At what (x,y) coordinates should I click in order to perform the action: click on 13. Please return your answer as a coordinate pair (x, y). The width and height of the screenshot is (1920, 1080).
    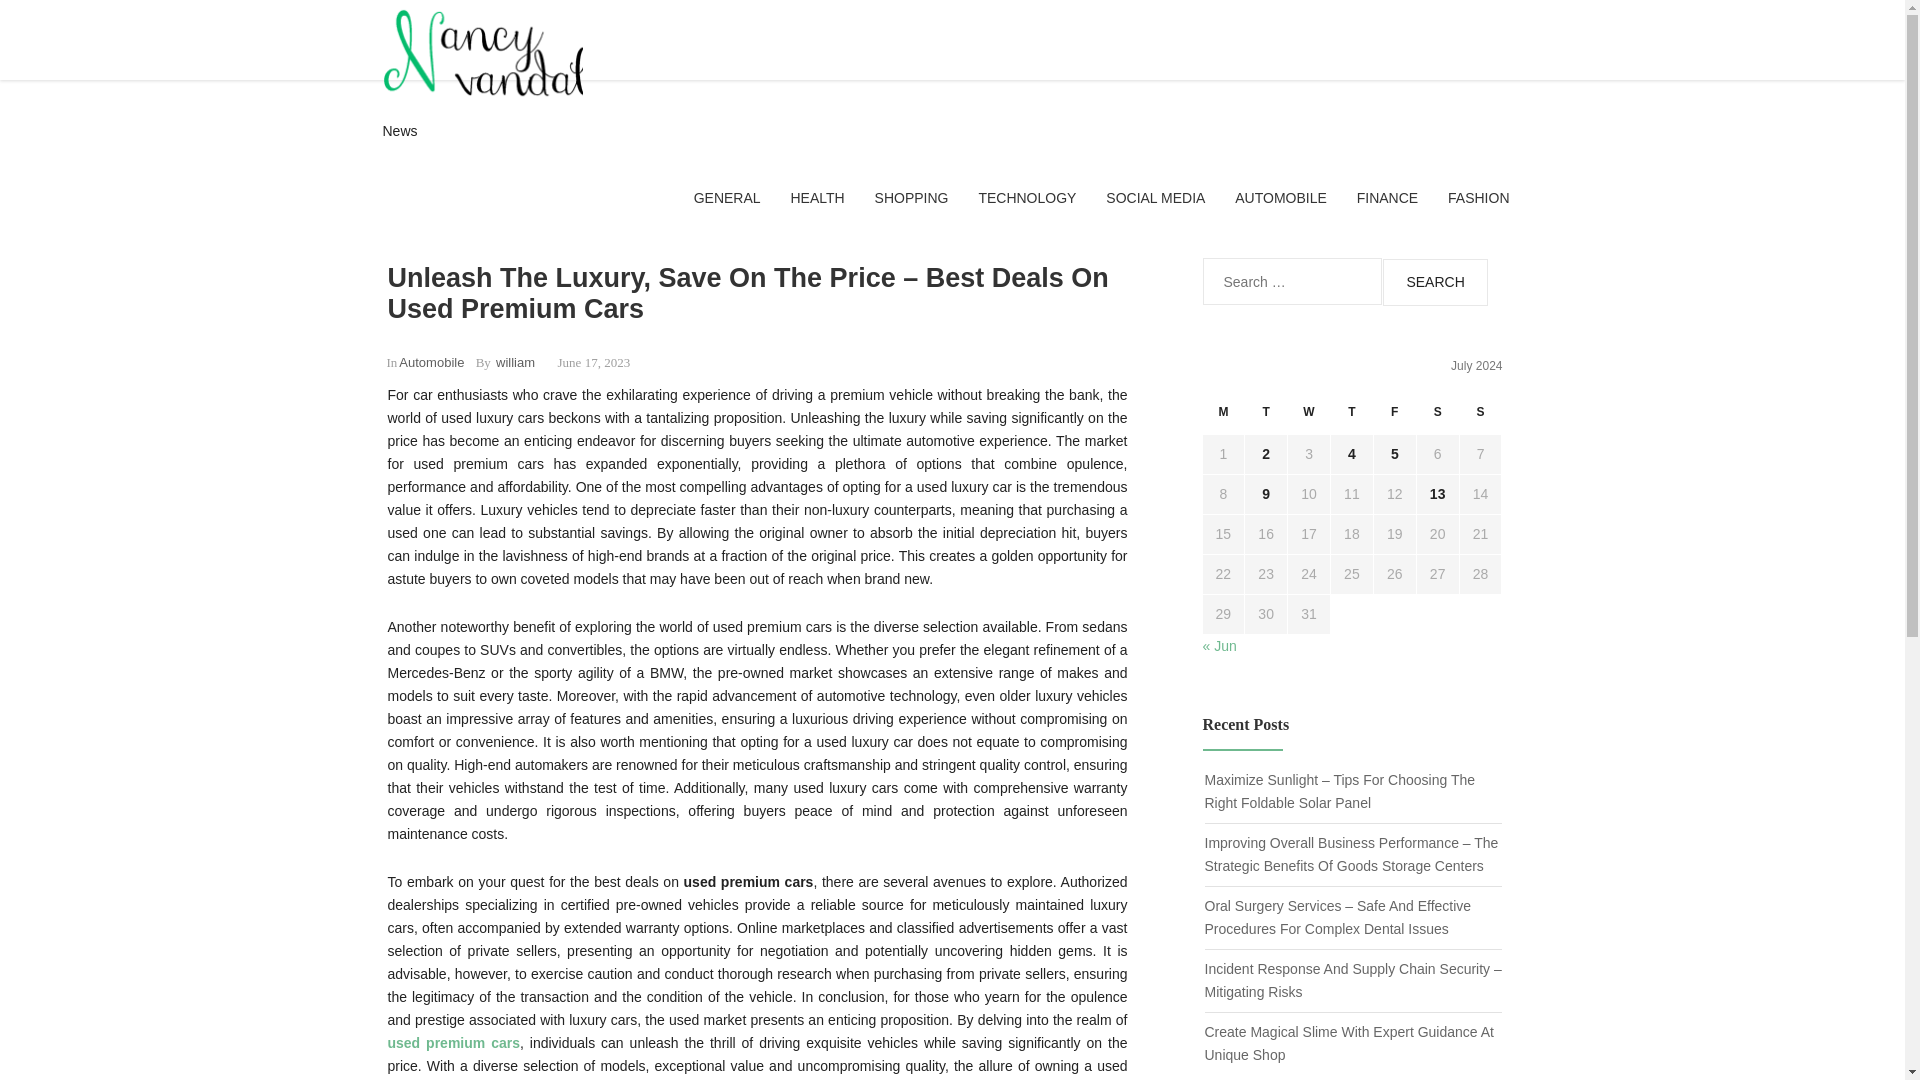
    Looking at the image, I should click on (1438, 494).